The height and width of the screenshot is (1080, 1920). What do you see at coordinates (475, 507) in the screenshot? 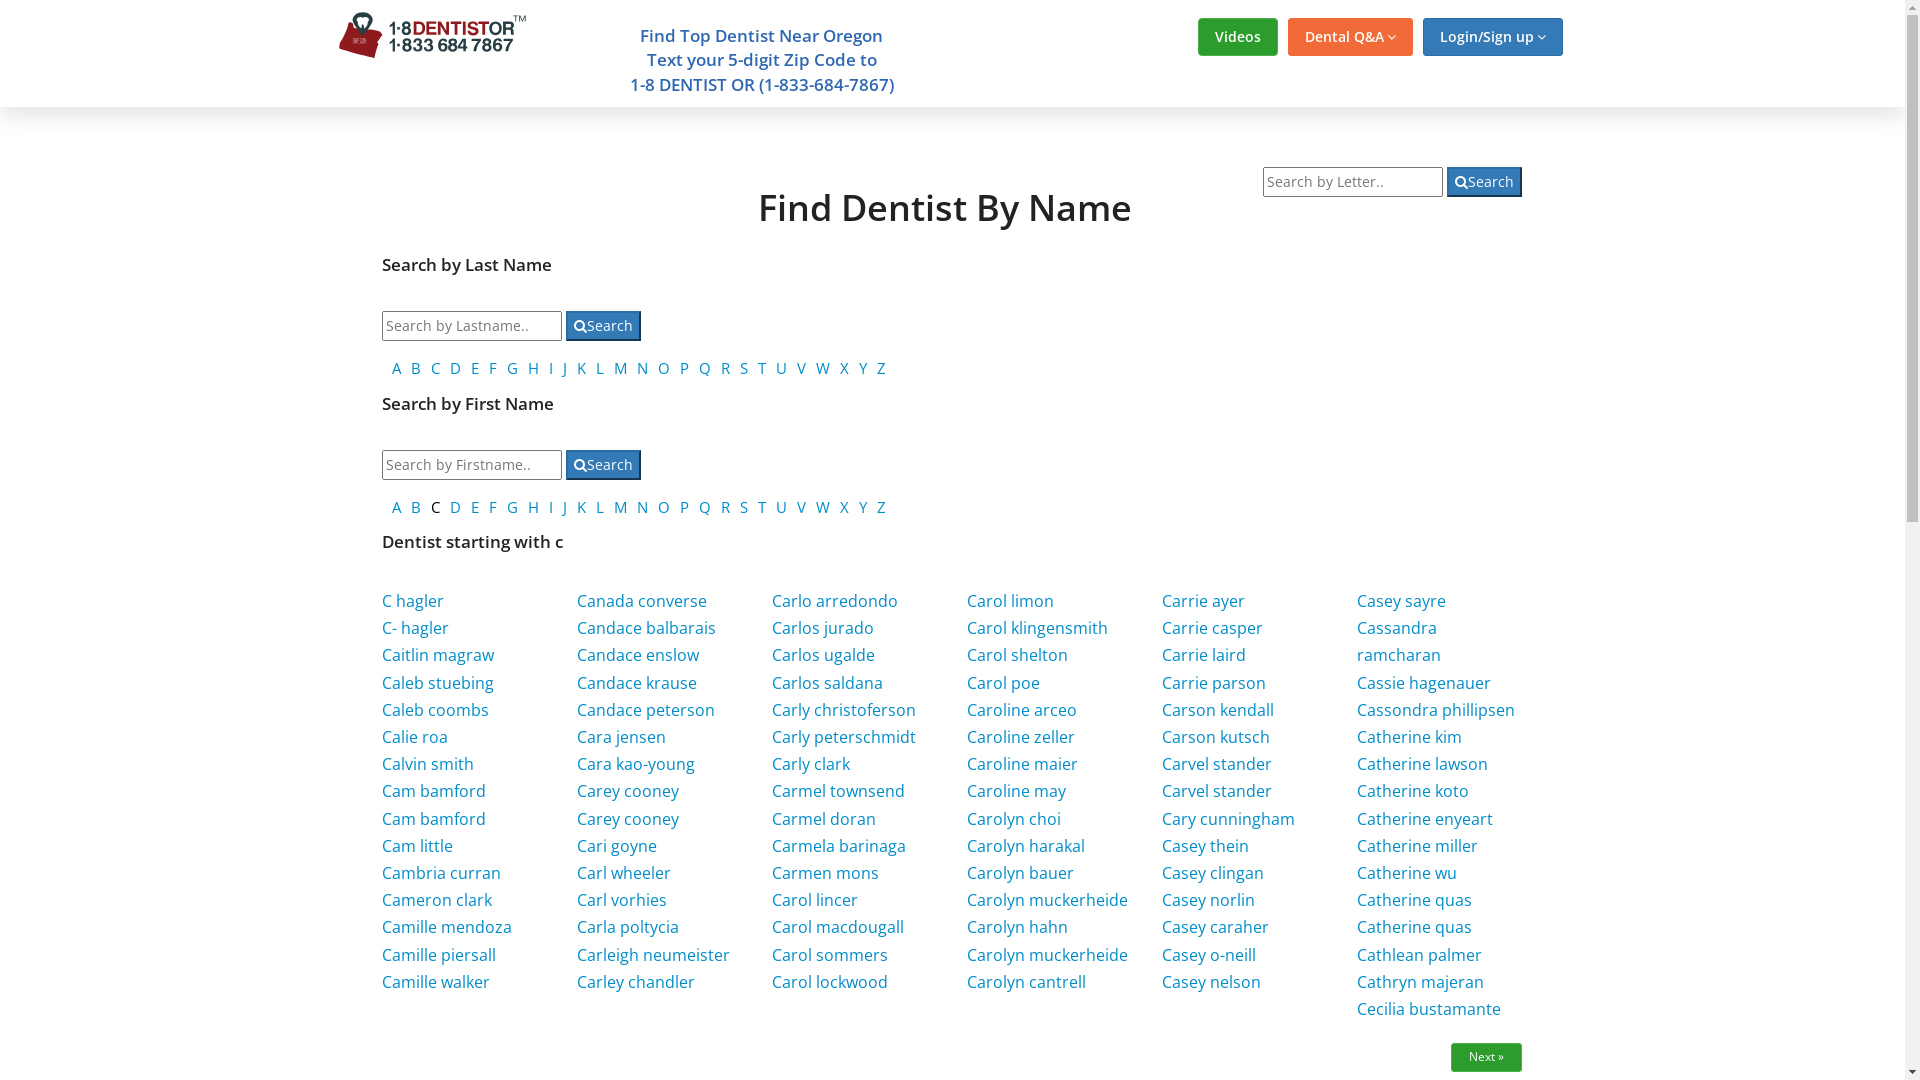
I see `E` at bounding box center [475, 507].